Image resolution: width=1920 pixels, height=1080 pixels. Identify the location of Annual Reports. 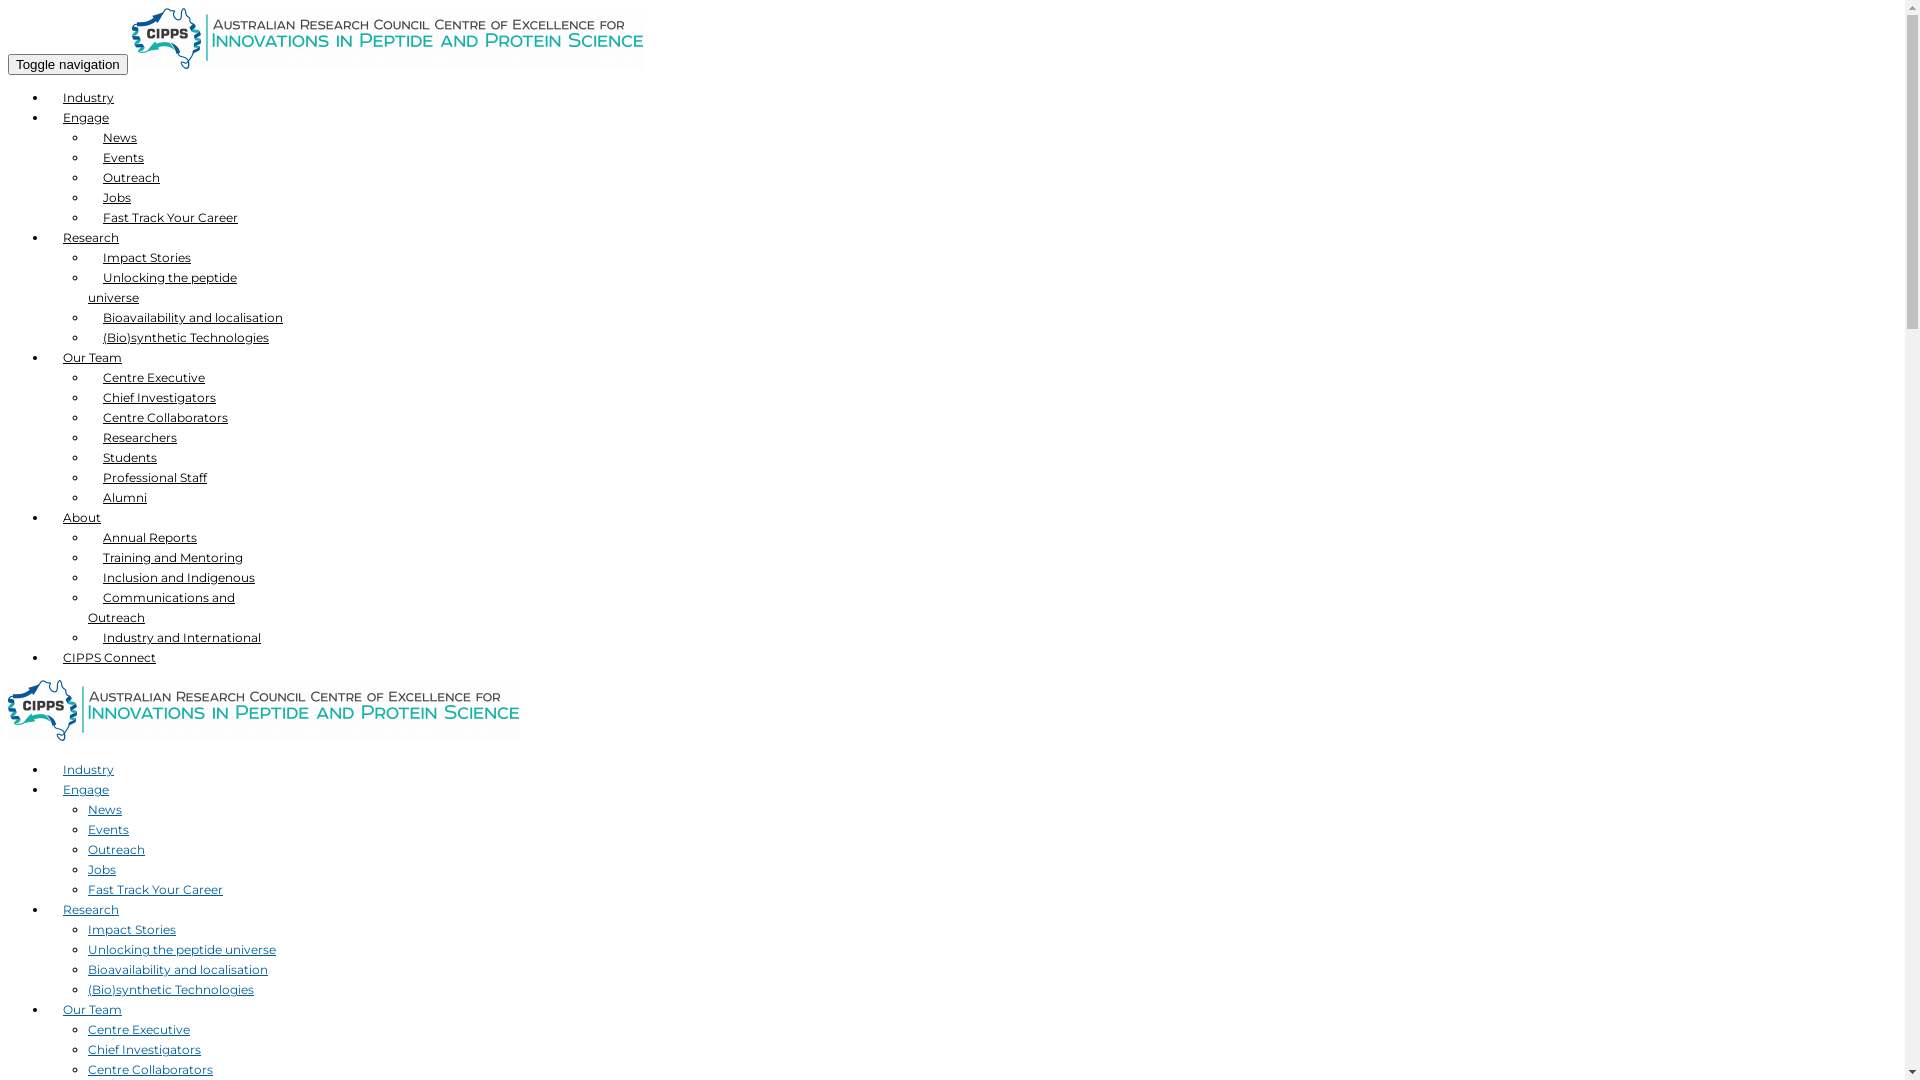
(150, 538).